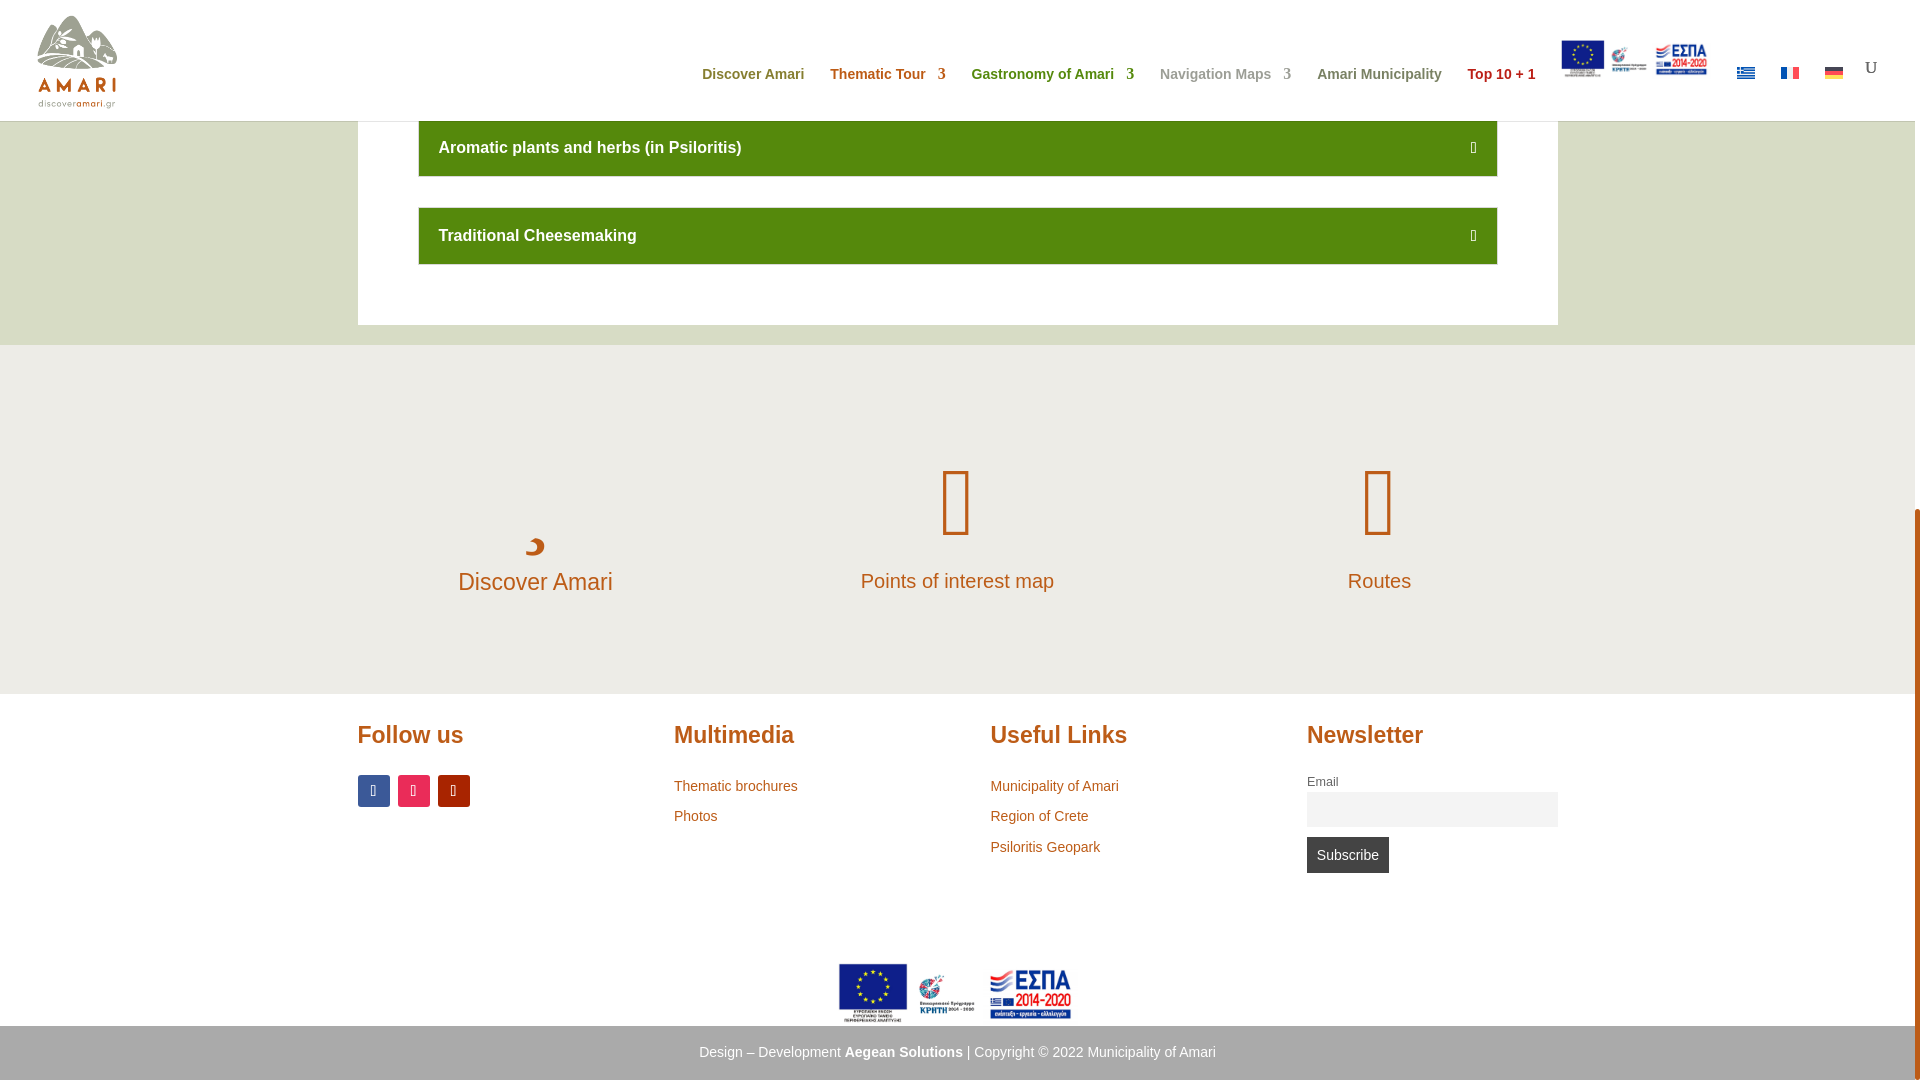  What do you see at coordinates (454, 790) in the screenshot?
I see `Follow on Youtube` at bounding box center [454, 790].